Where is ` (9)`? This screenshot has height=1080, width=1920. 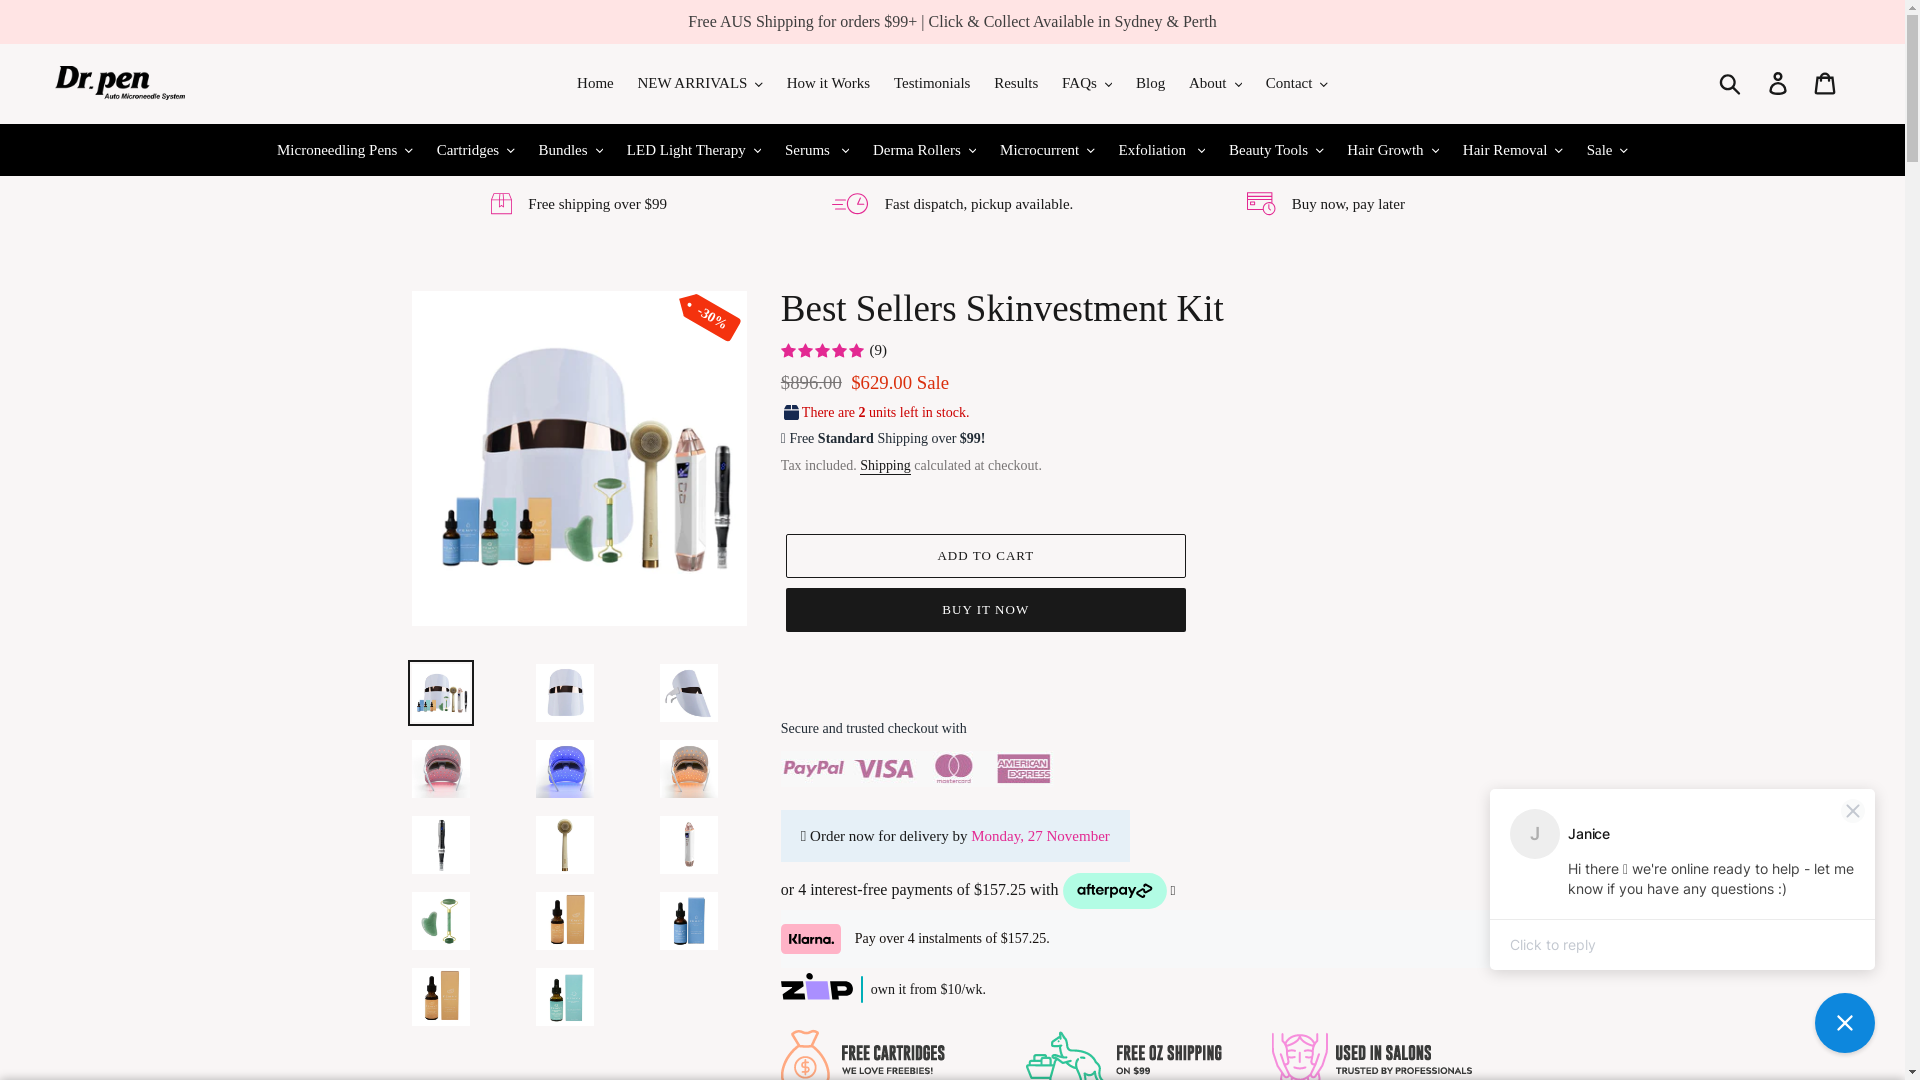  (9) is located at coordinates (834, 352).